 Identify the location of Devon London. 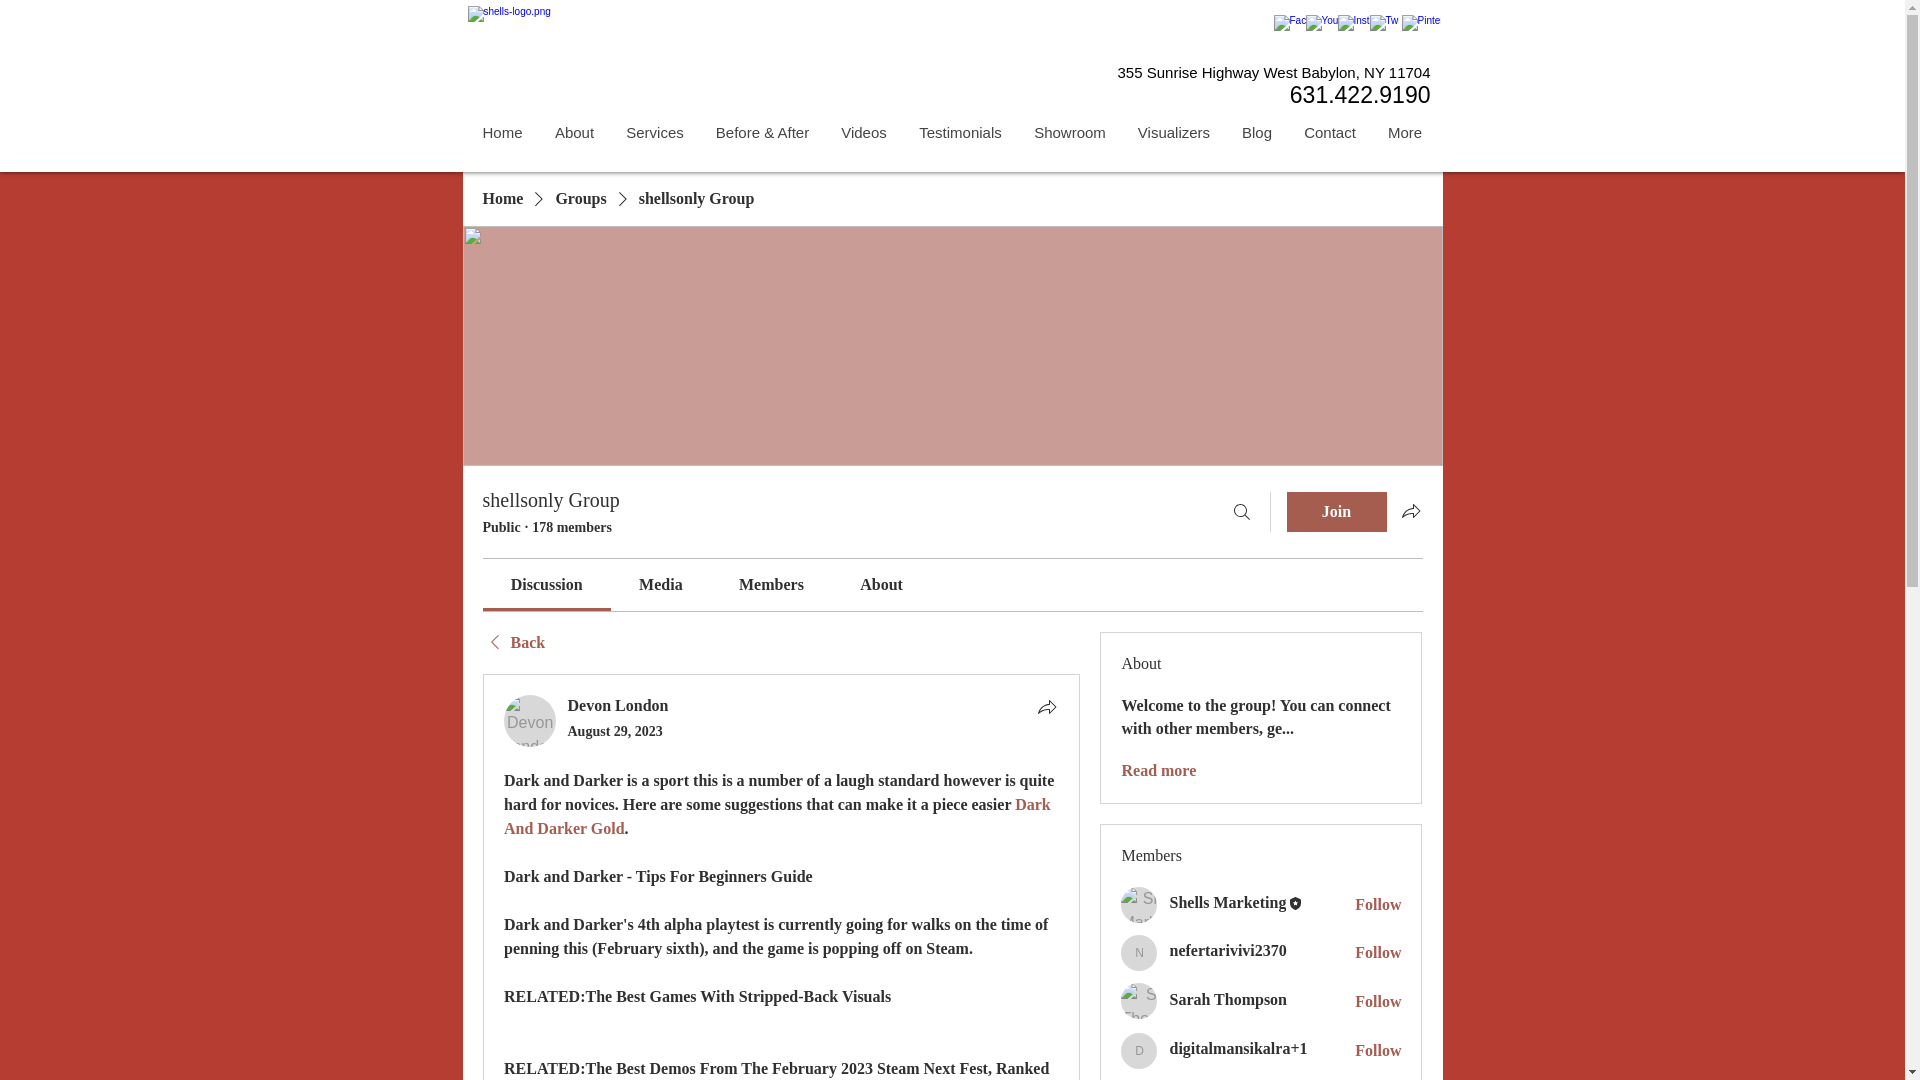
(530, 721).